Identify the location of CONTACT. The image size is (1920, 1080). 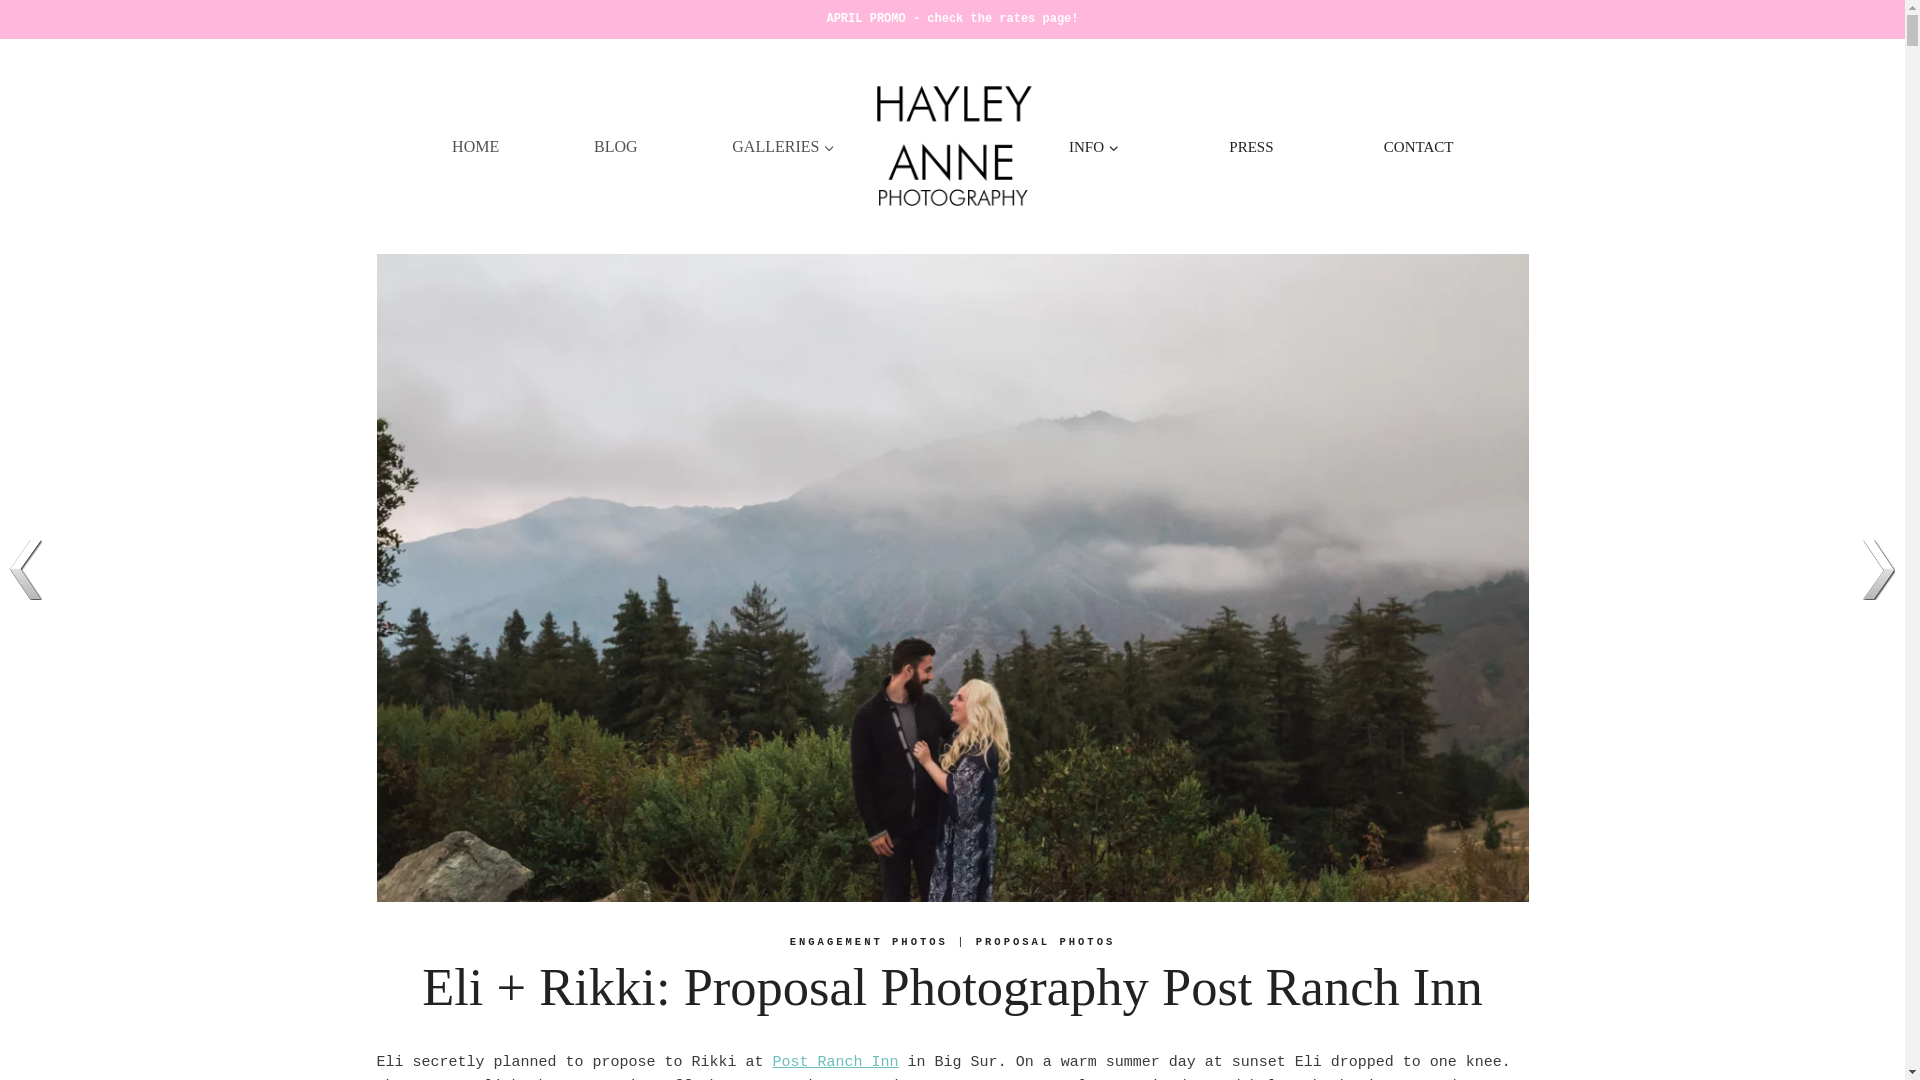
(1418, 147).